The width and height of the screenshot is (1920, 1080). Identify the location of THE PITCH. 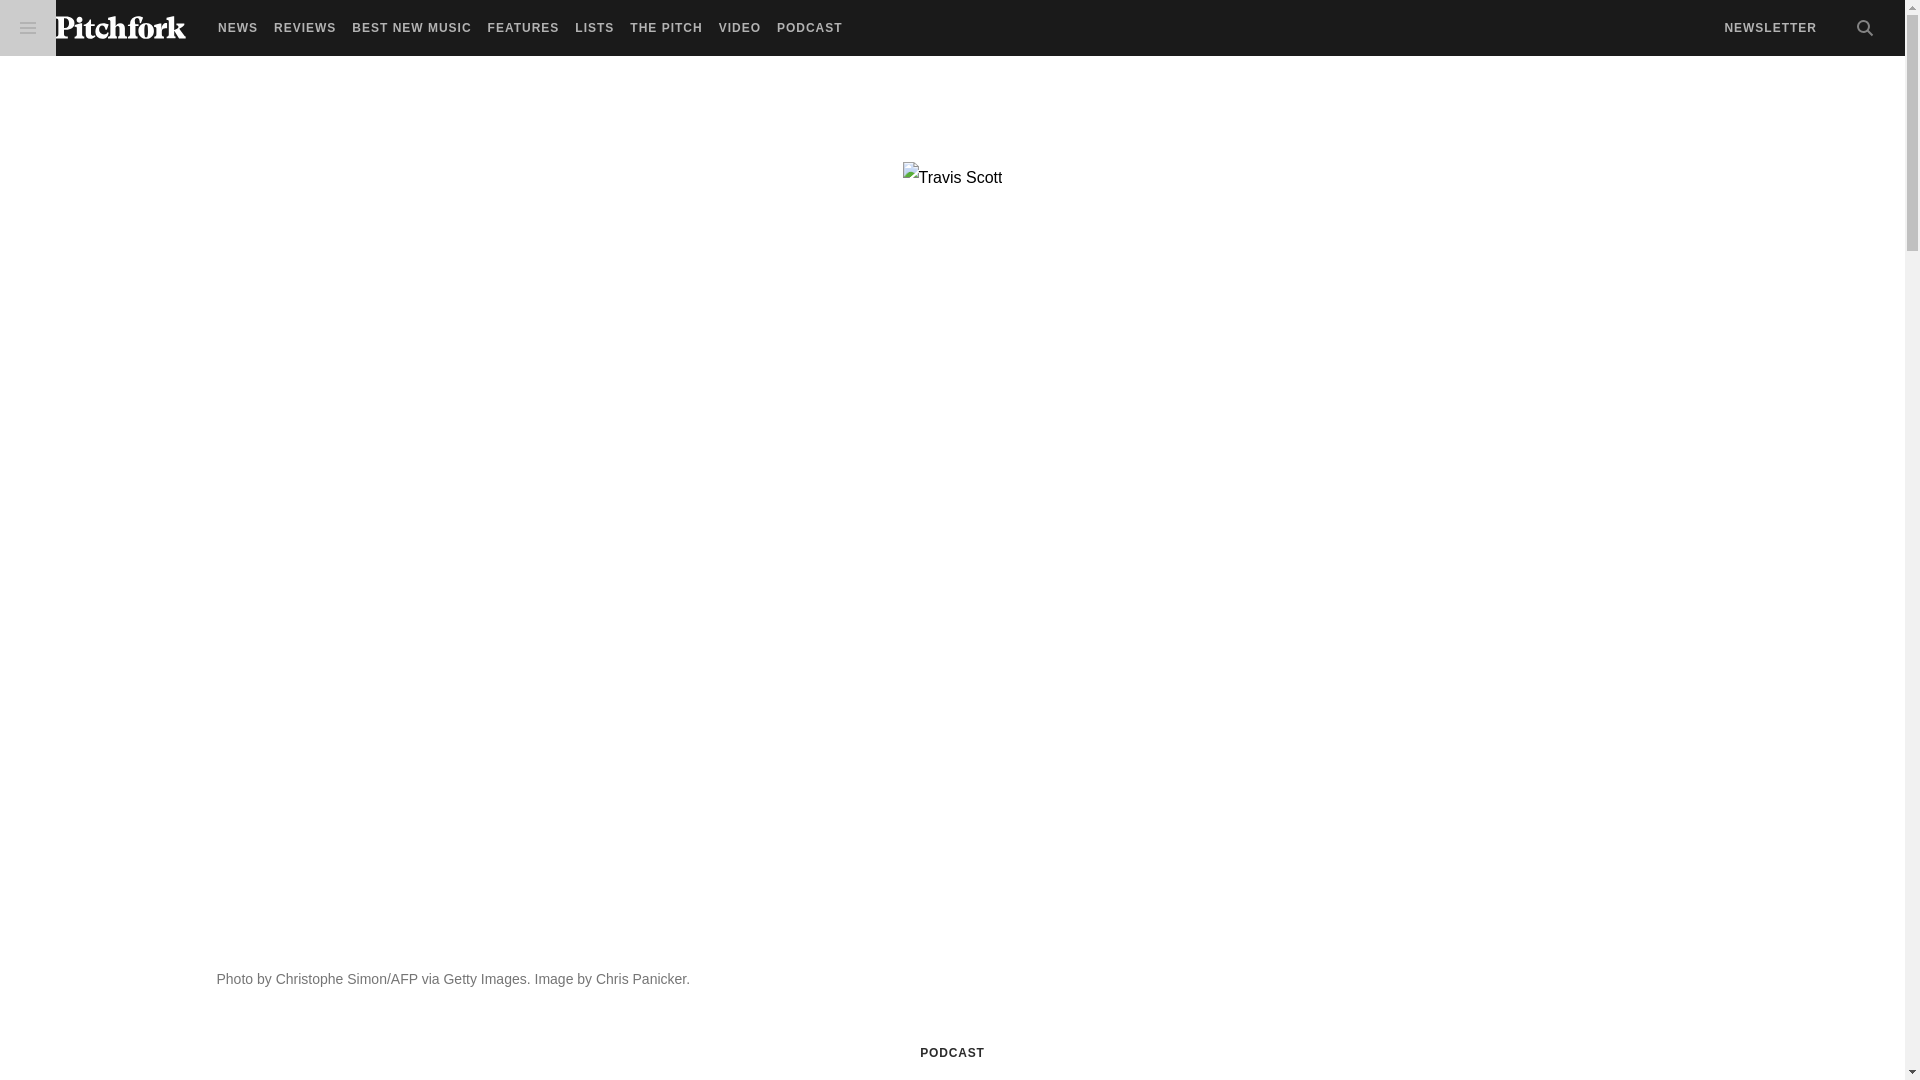
(666, 28).